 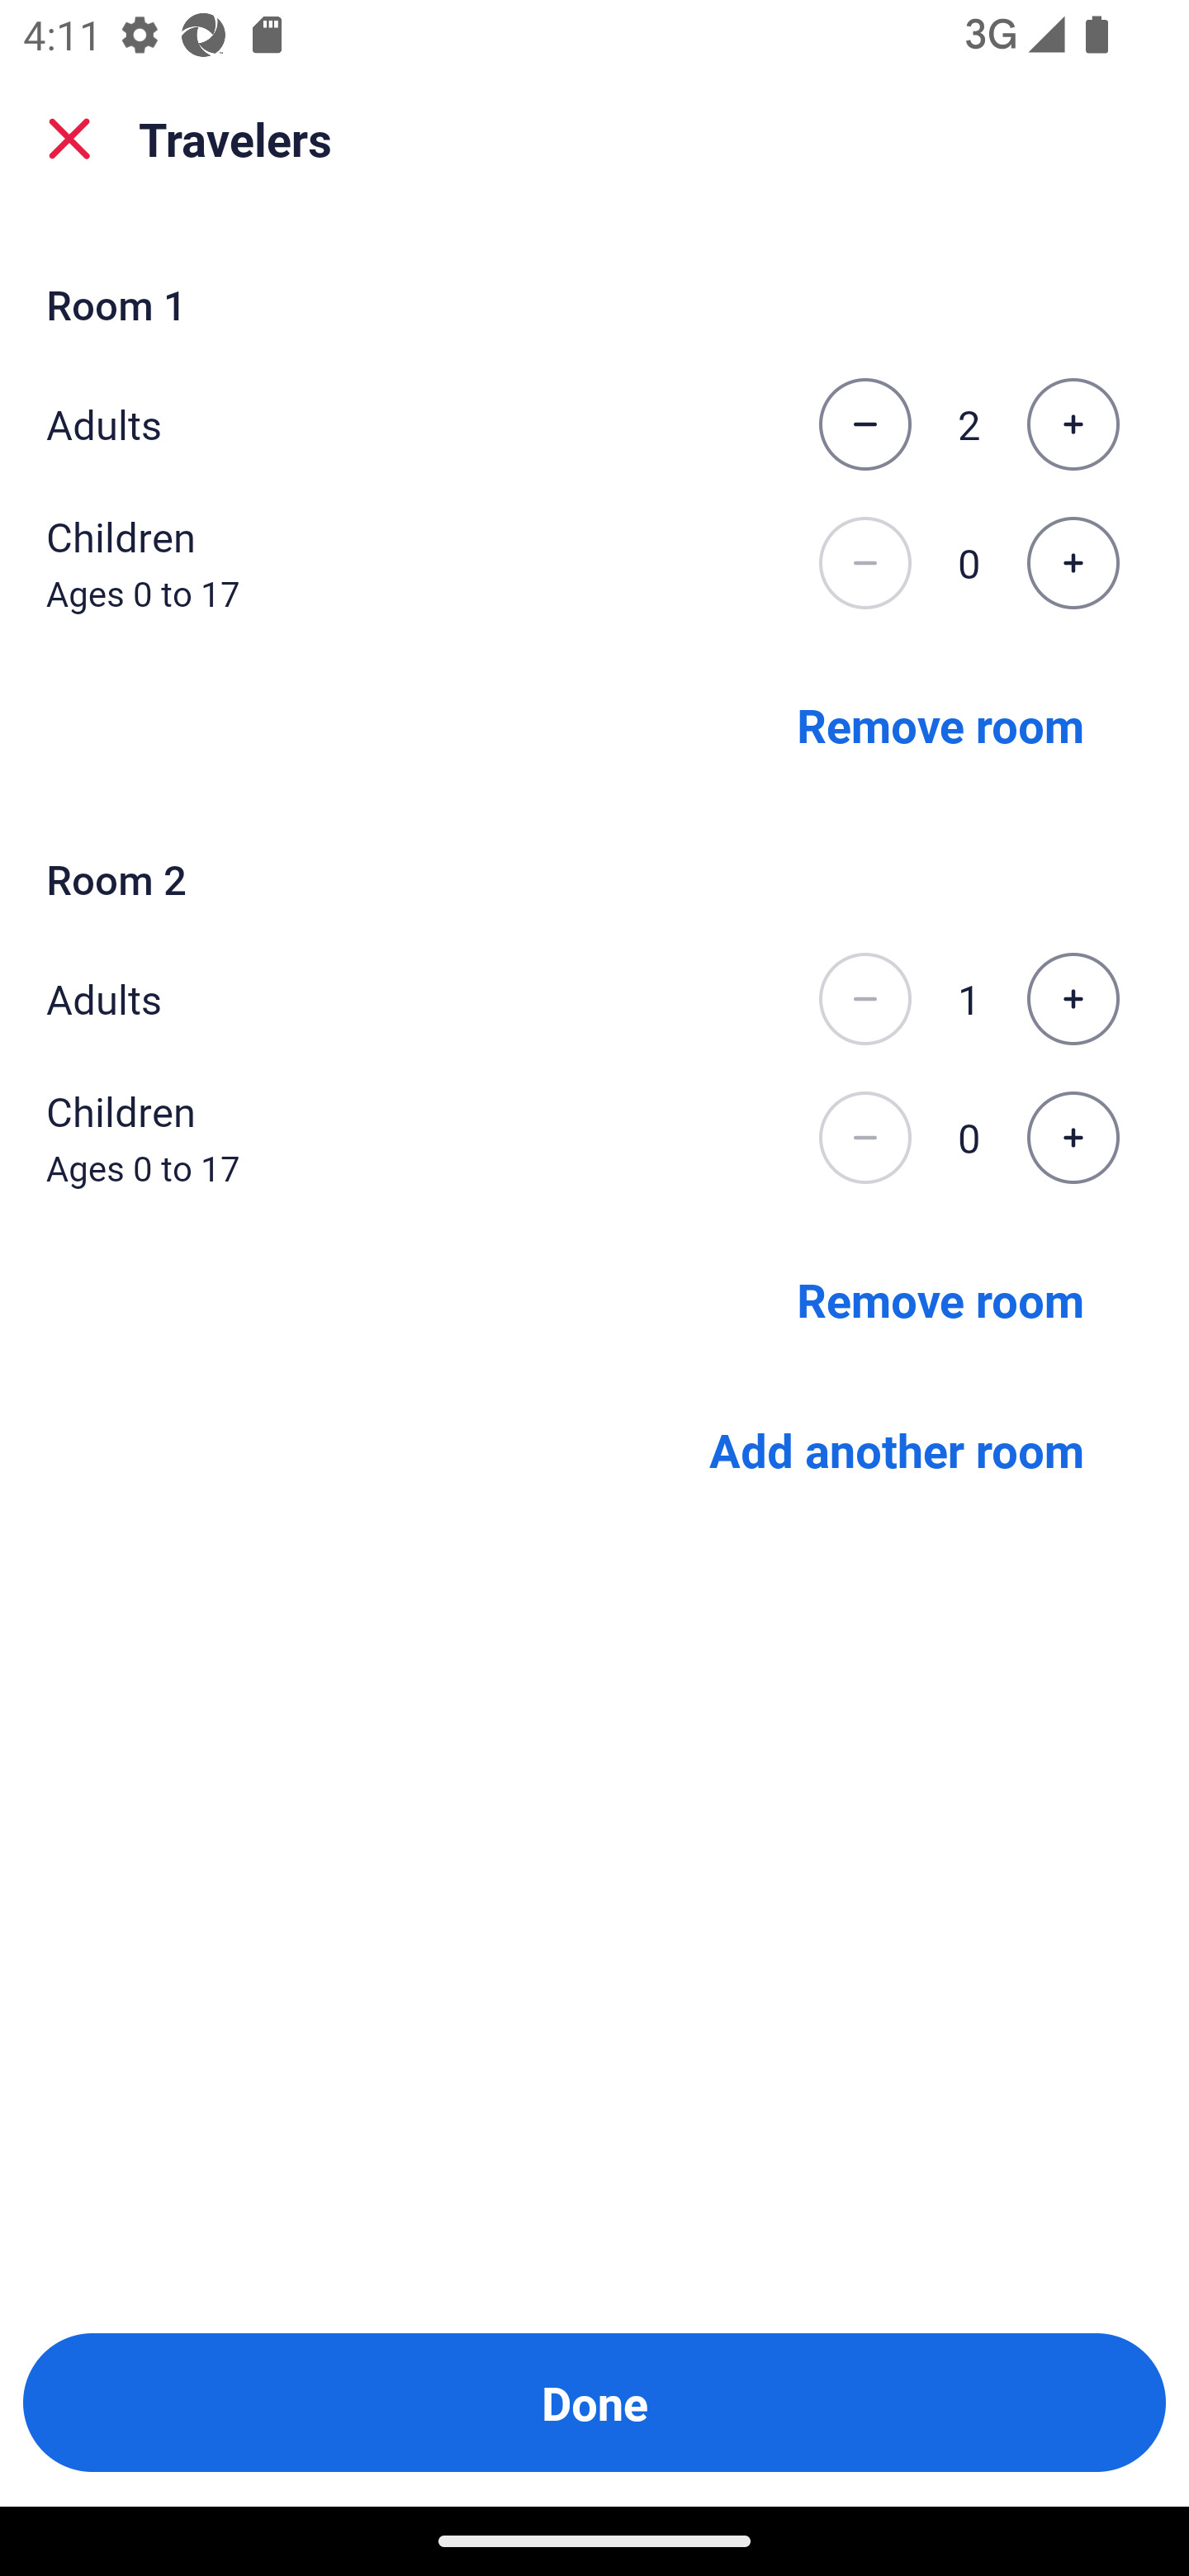 I want to click on Remove room, so click(x=940, y=1300).